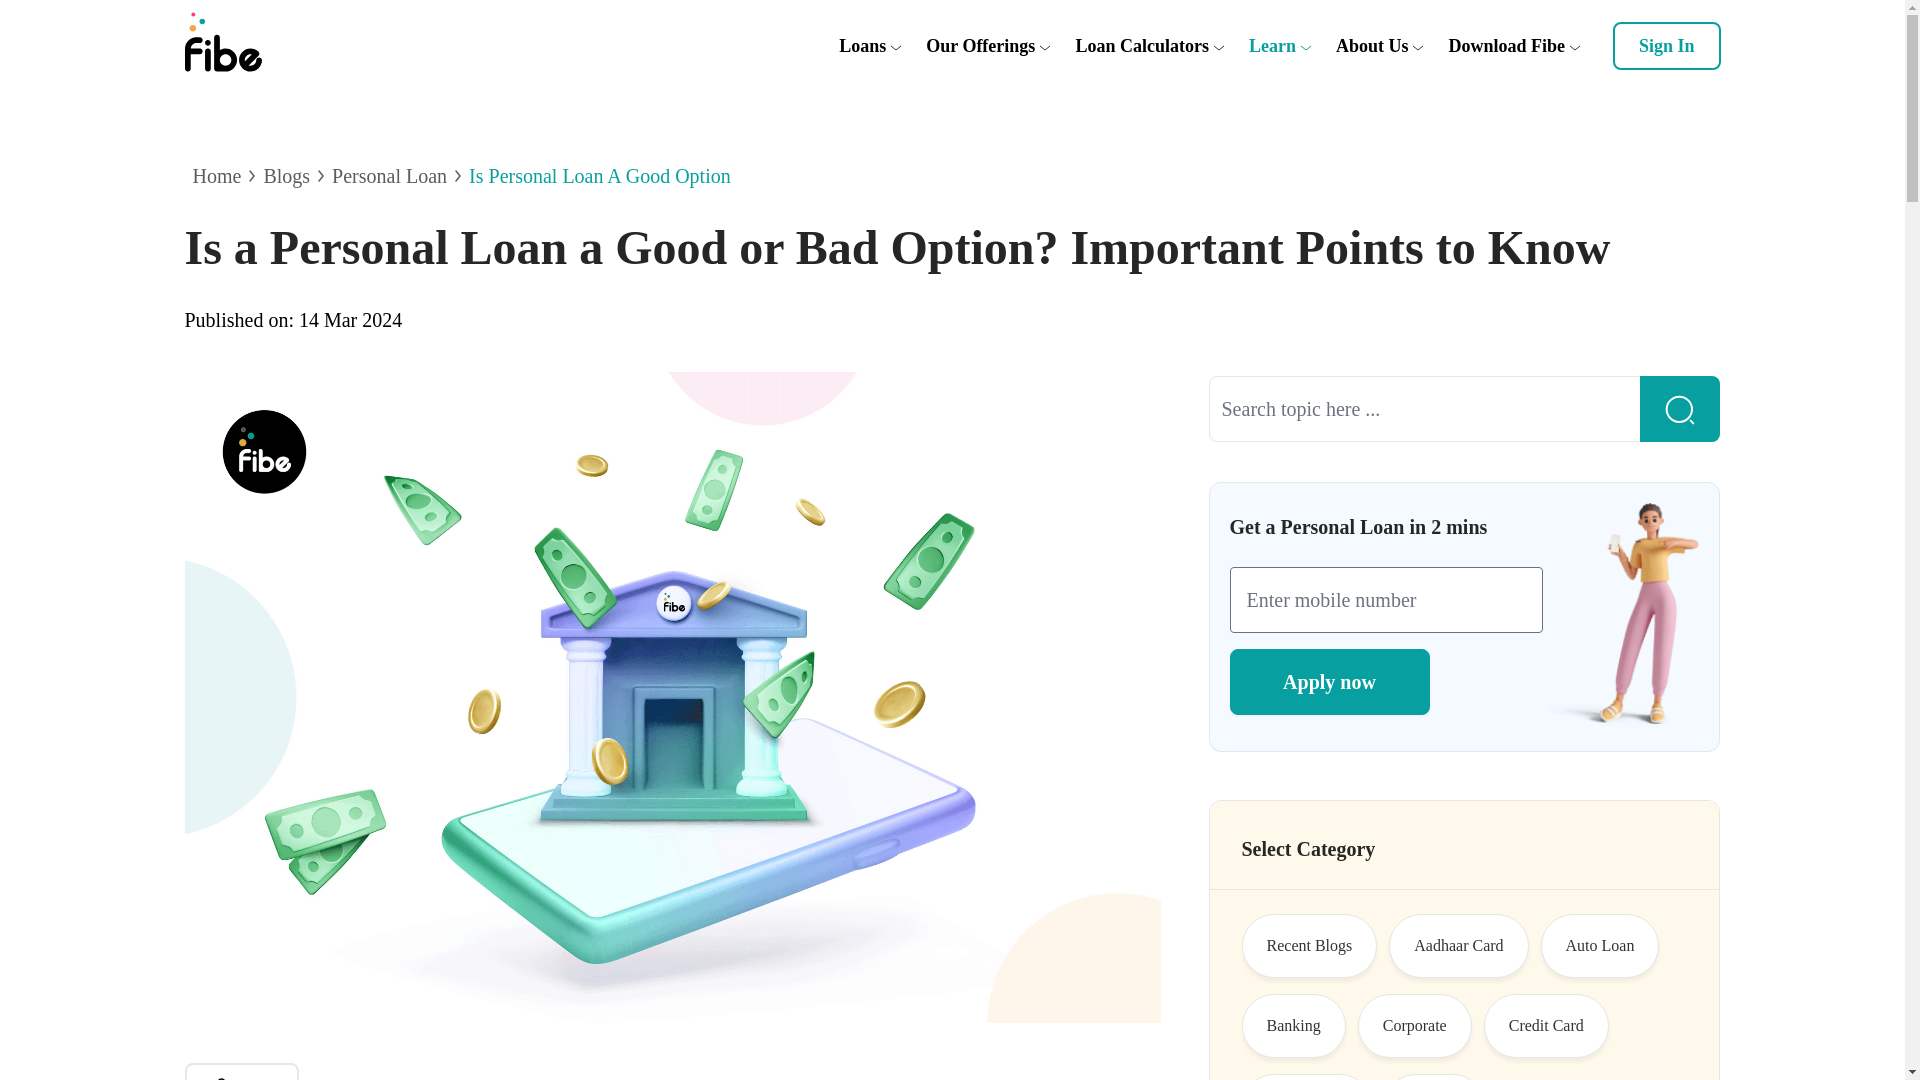 Image resolution: width=1920 pixels, height=1080 pixels. I want to click on Sign In, so click(1666, 46).